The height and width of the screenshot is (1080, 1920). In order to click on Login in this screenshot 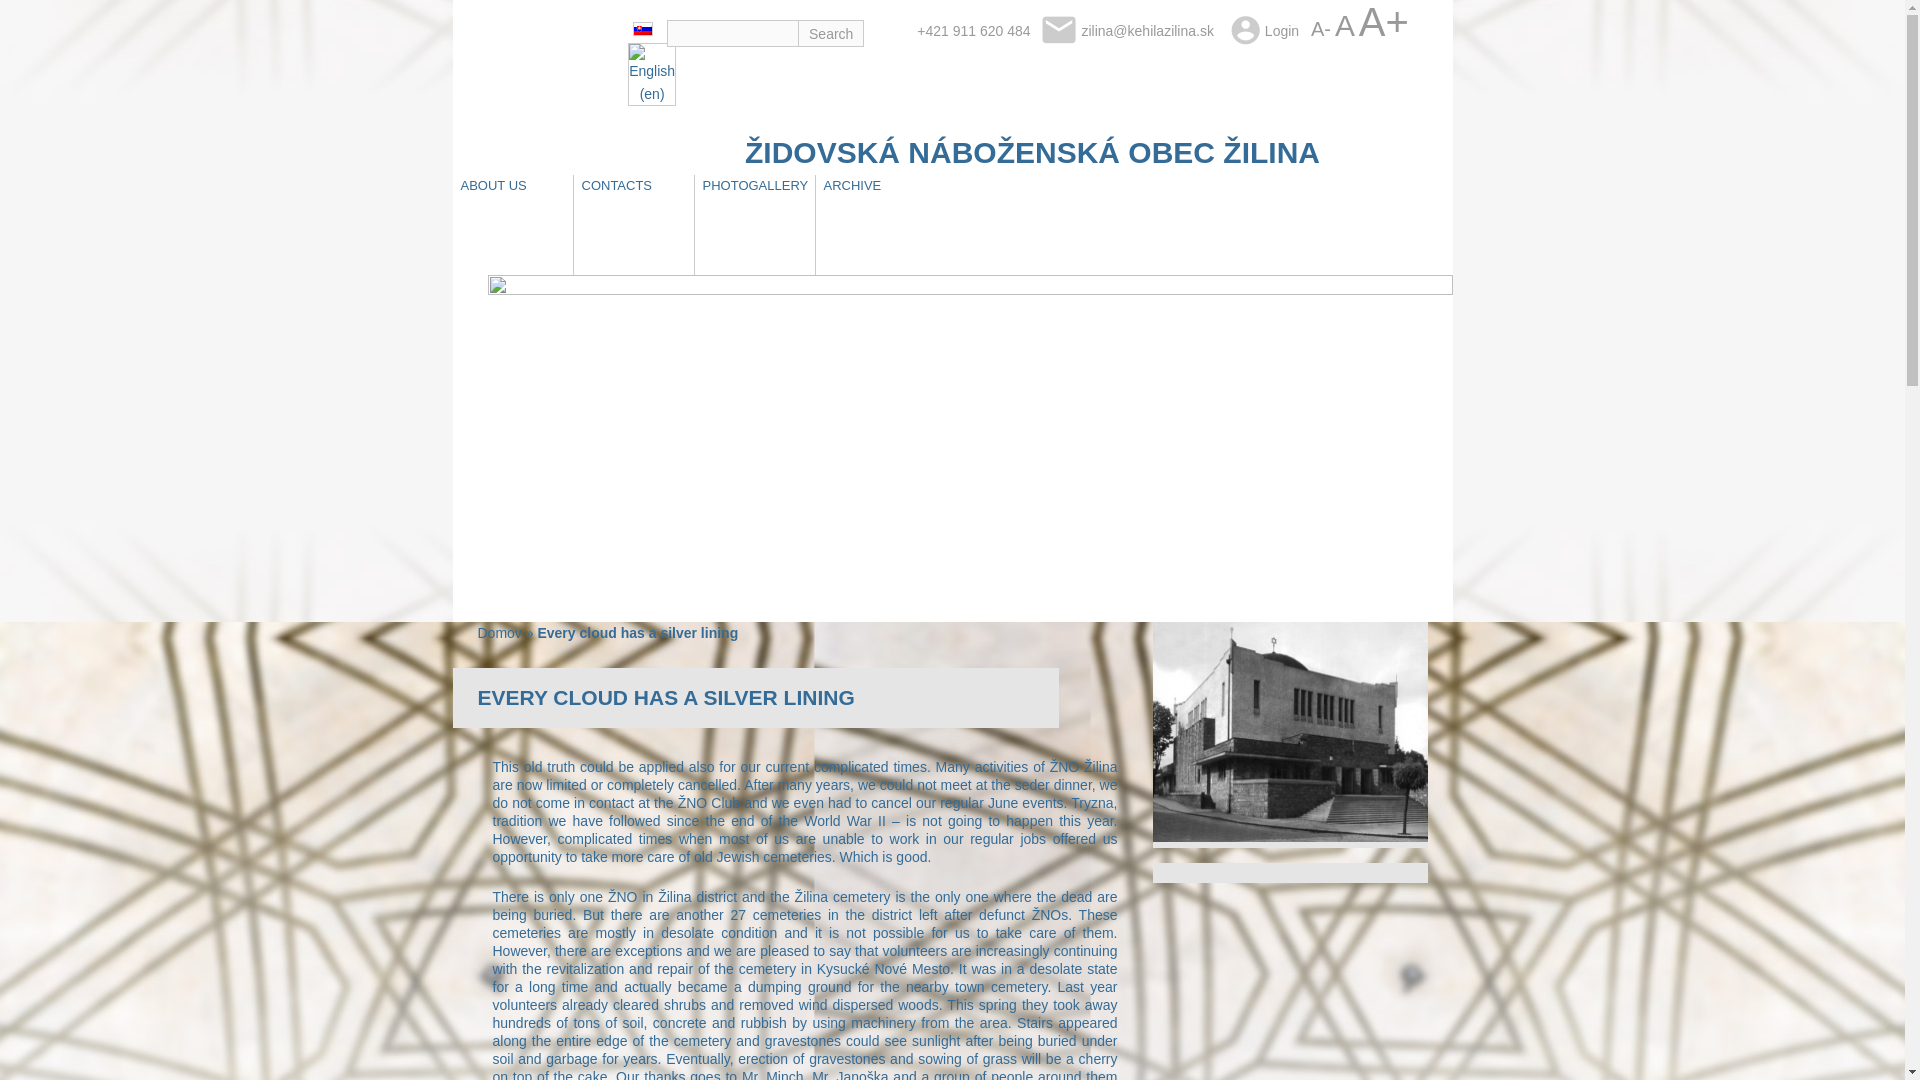, I will do `click(1282, 30)`.